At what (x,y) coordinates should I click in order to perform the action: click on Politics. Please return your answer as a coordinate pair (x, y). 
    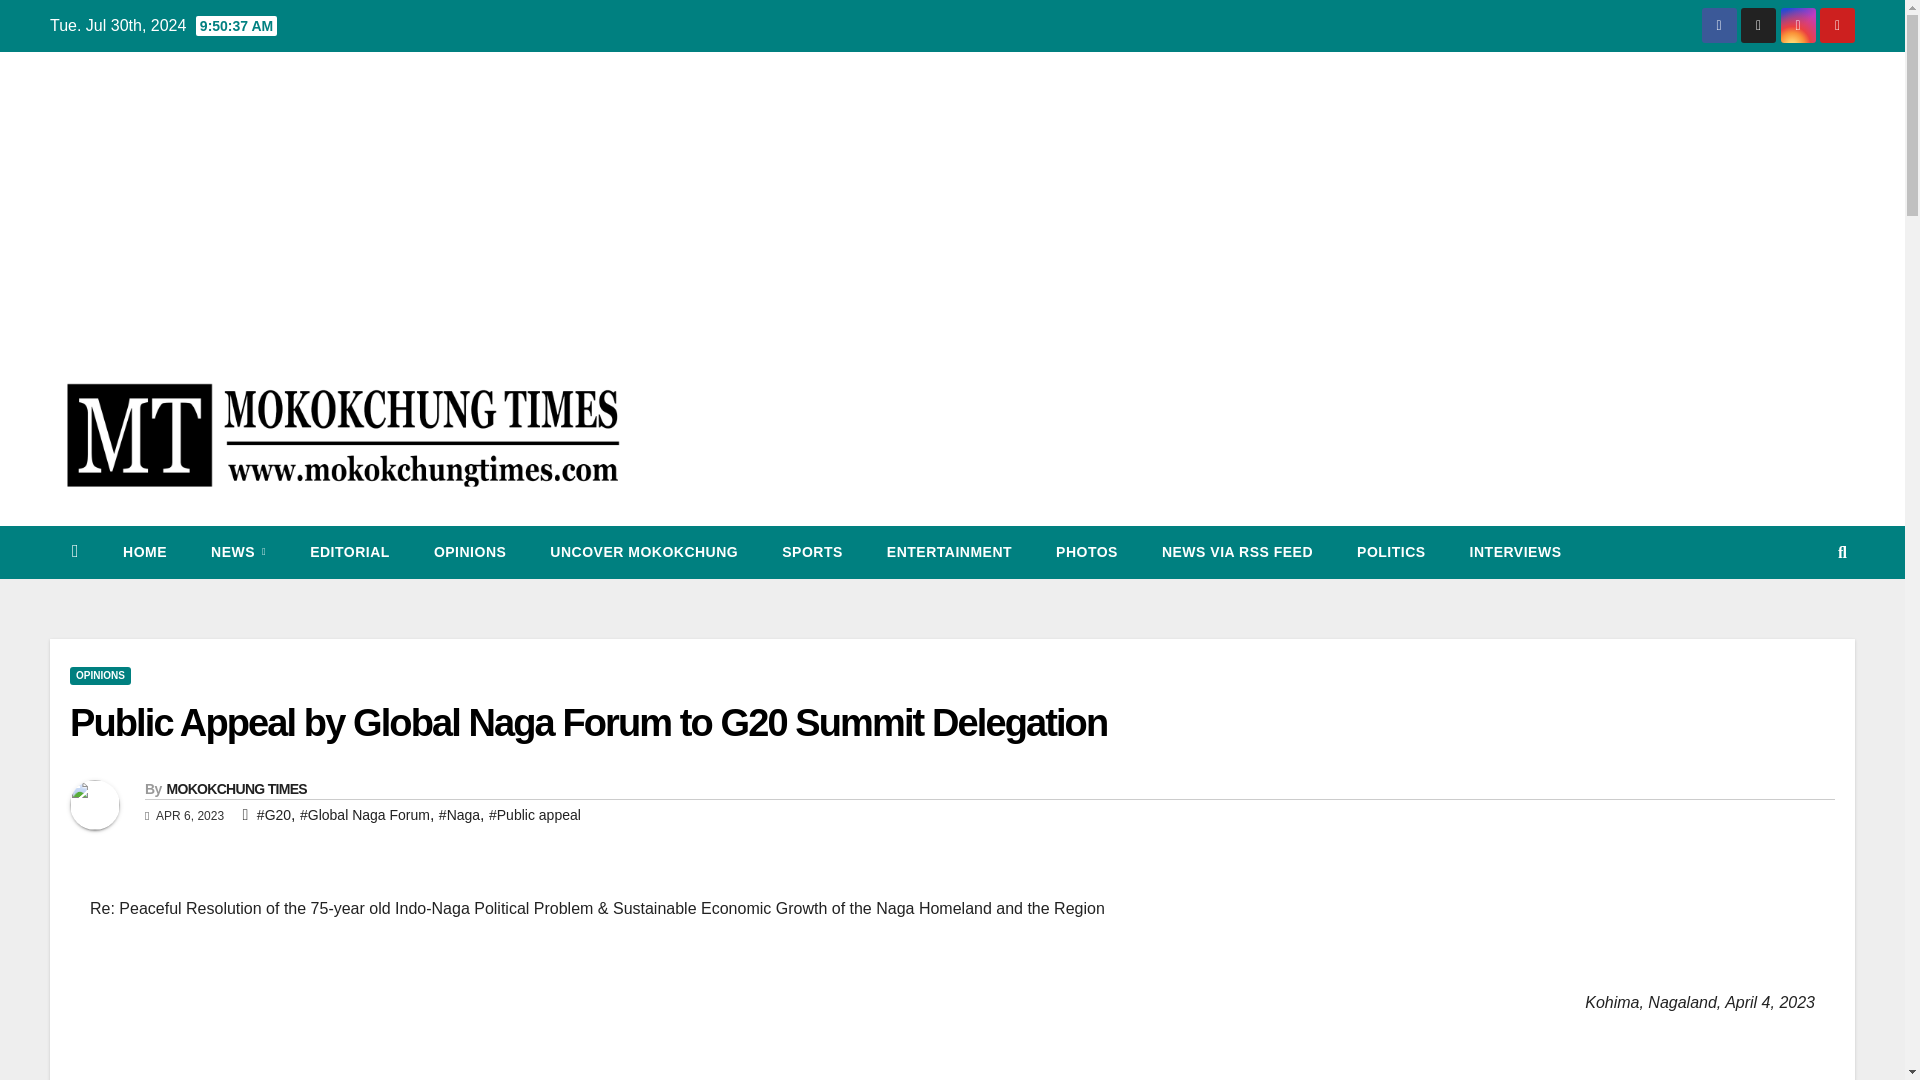
    Looking at the image, I should click on (1390, 551).